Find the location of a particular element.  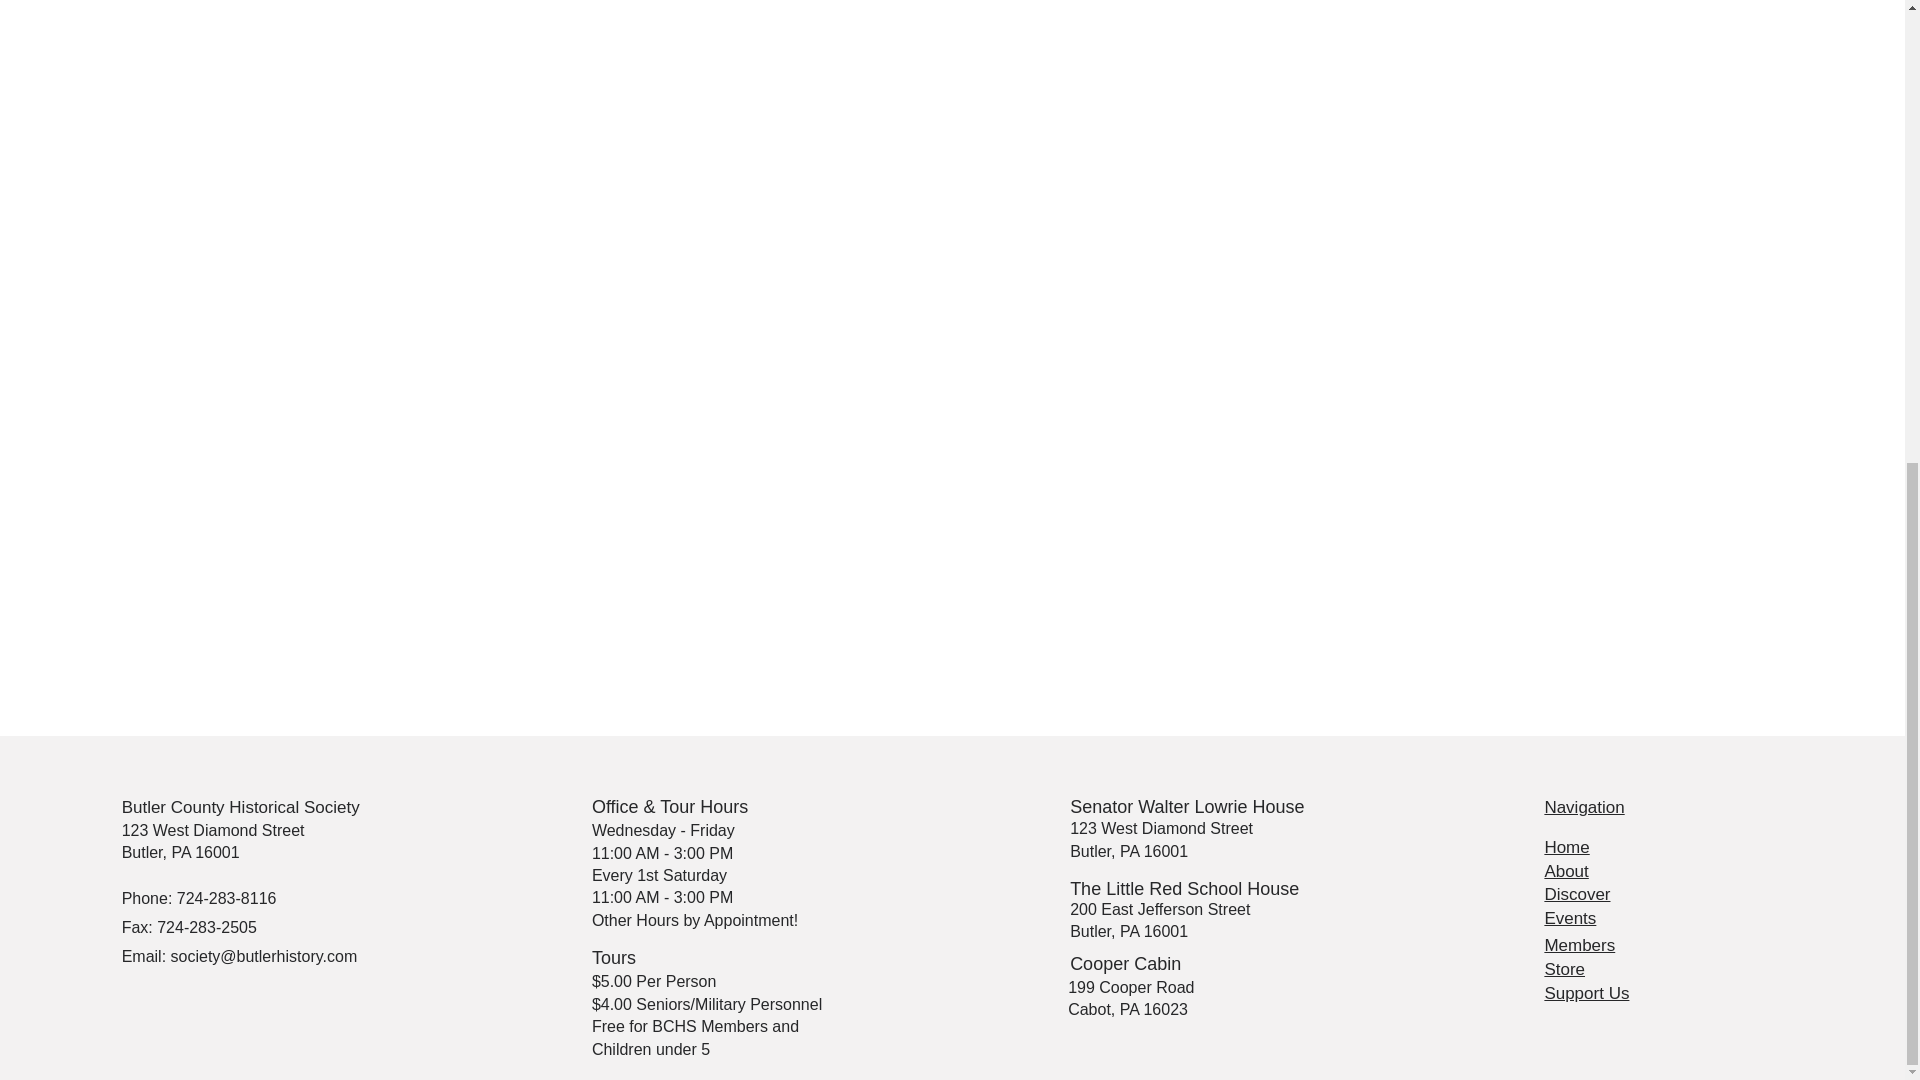

About is located at coordinates (1565, 871).